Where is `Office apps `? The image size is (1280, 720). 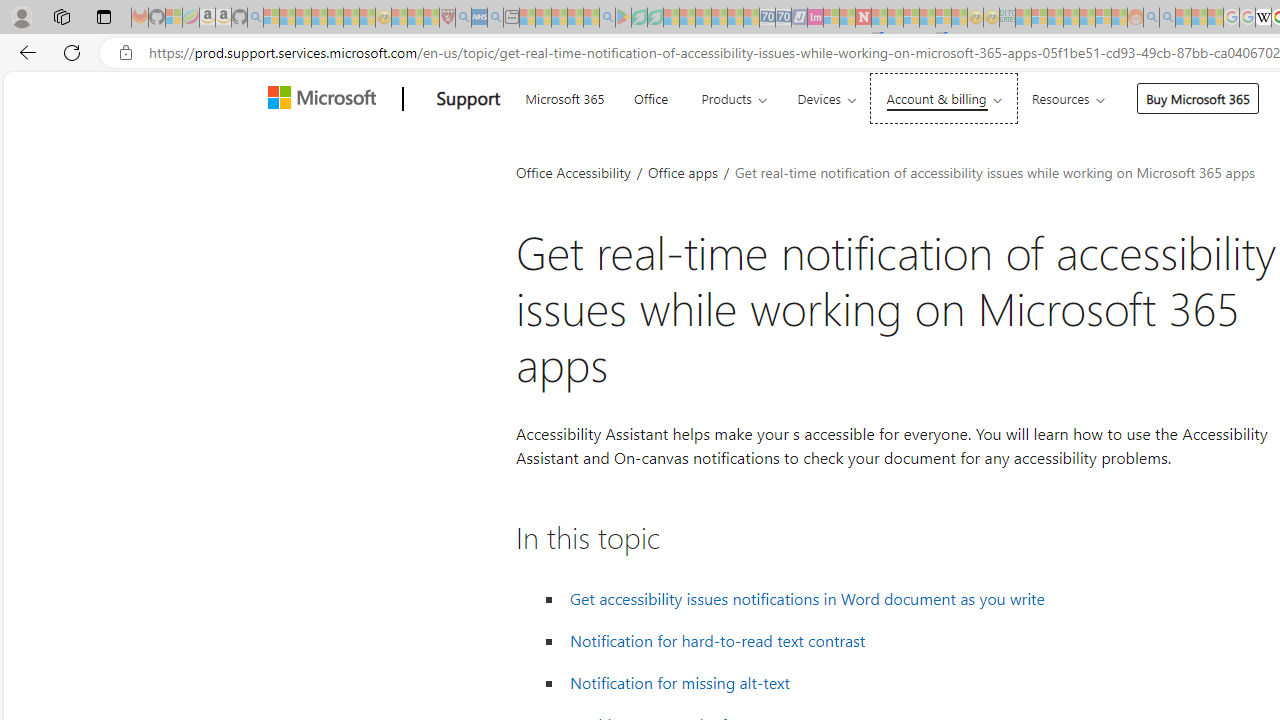
Office apps  is located at coordinates (684, 172).